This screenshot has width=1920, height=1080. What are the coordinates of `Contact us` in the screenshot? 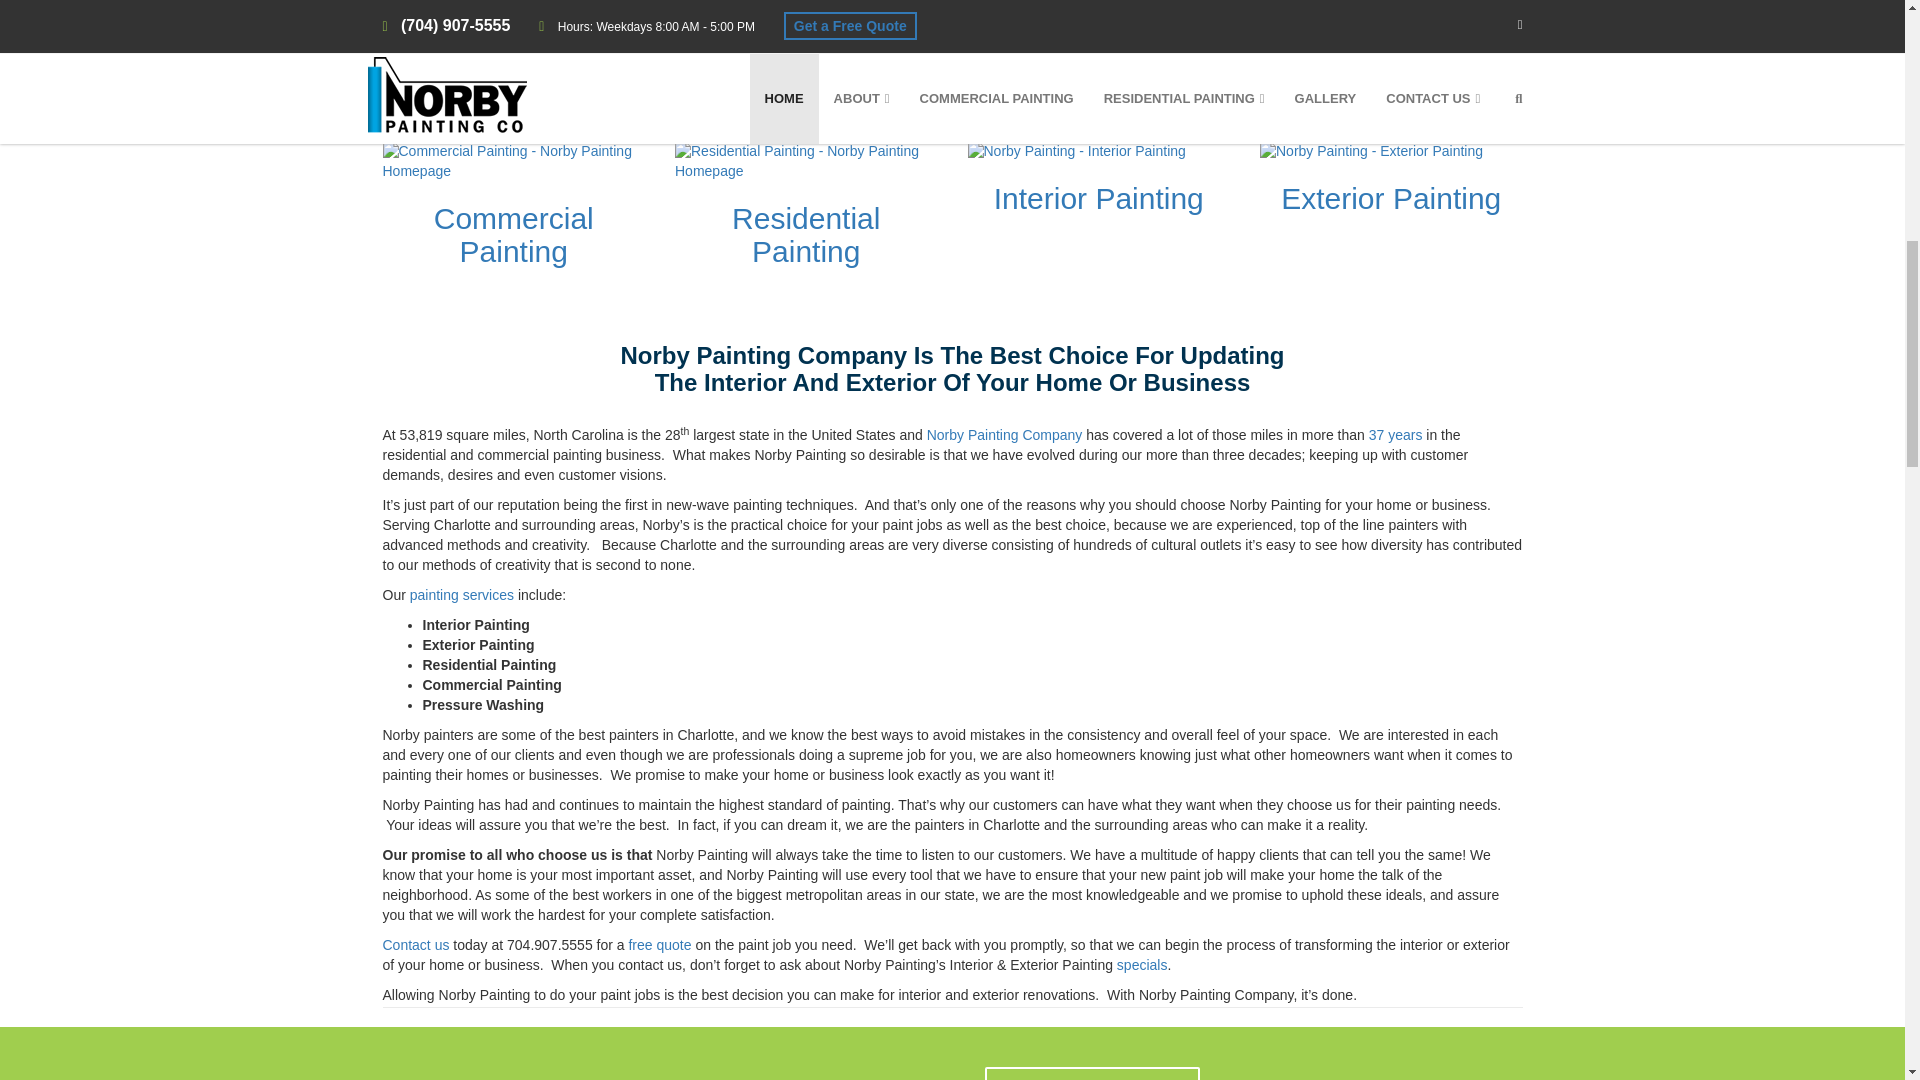 It's located at (416, 944).